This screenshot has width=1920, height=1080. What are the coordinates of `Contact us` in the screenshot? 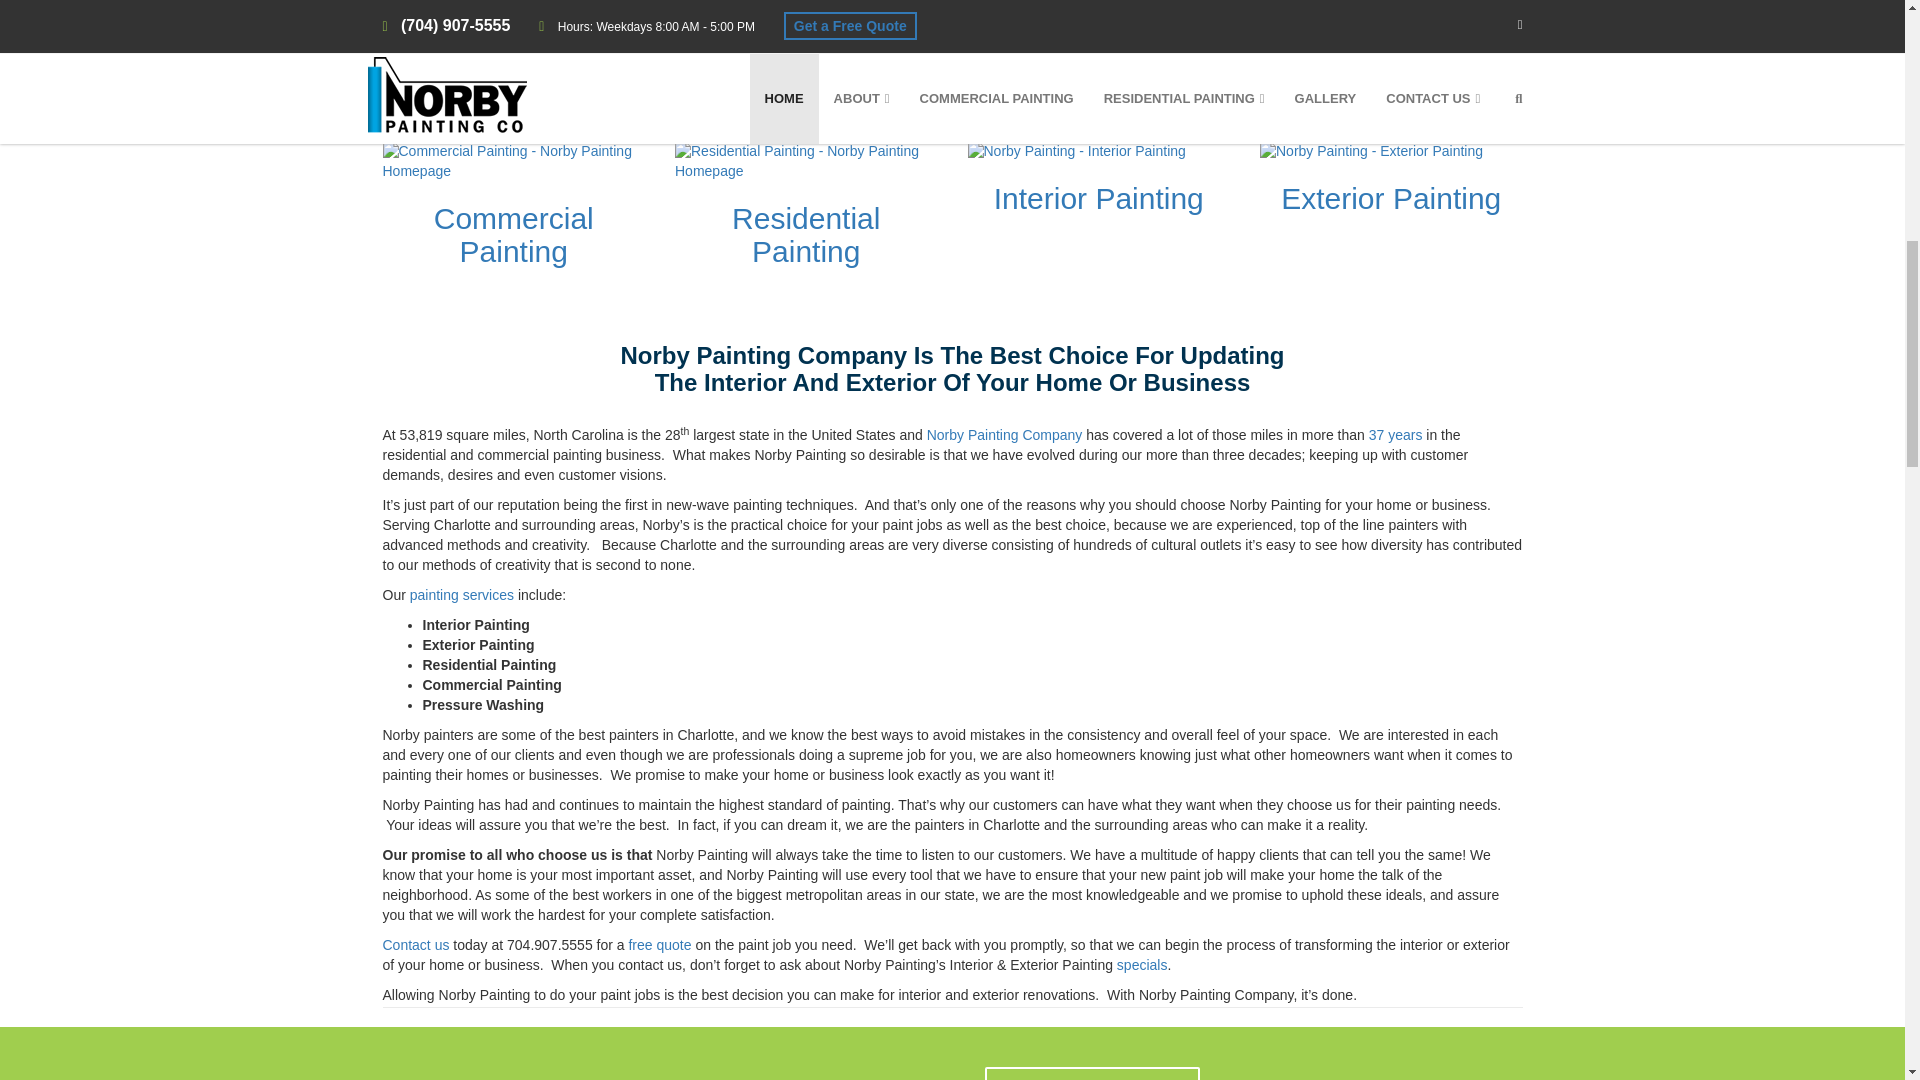 It's located at (416, 944).